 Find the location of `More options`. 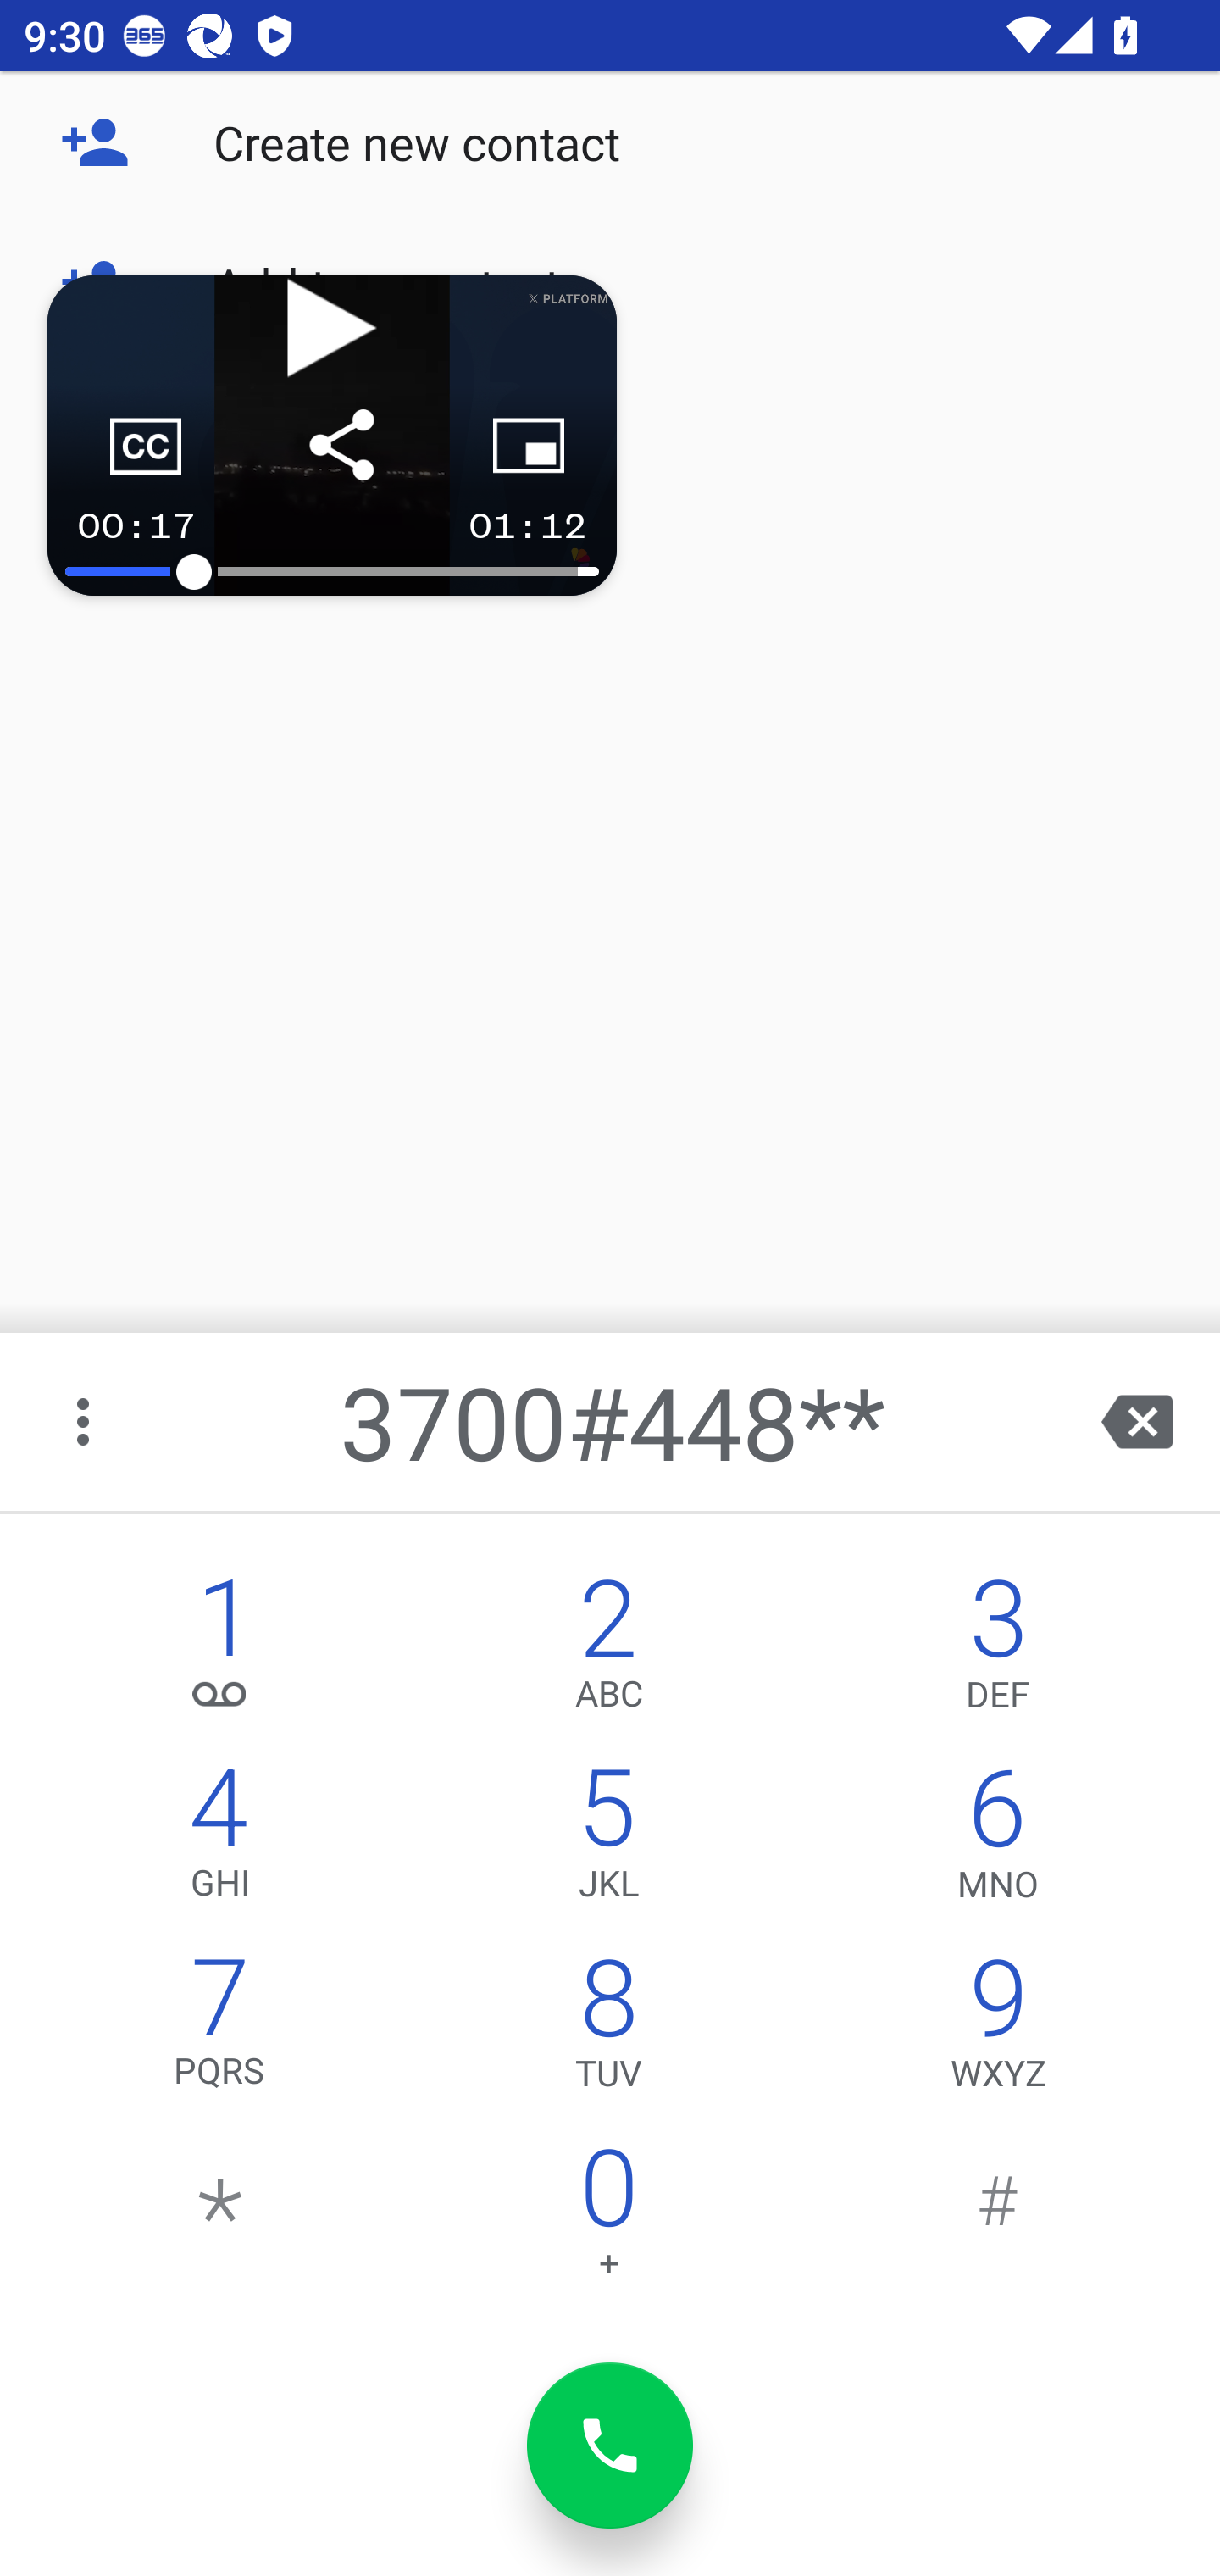

More options is located at coordinates (86, 1422).